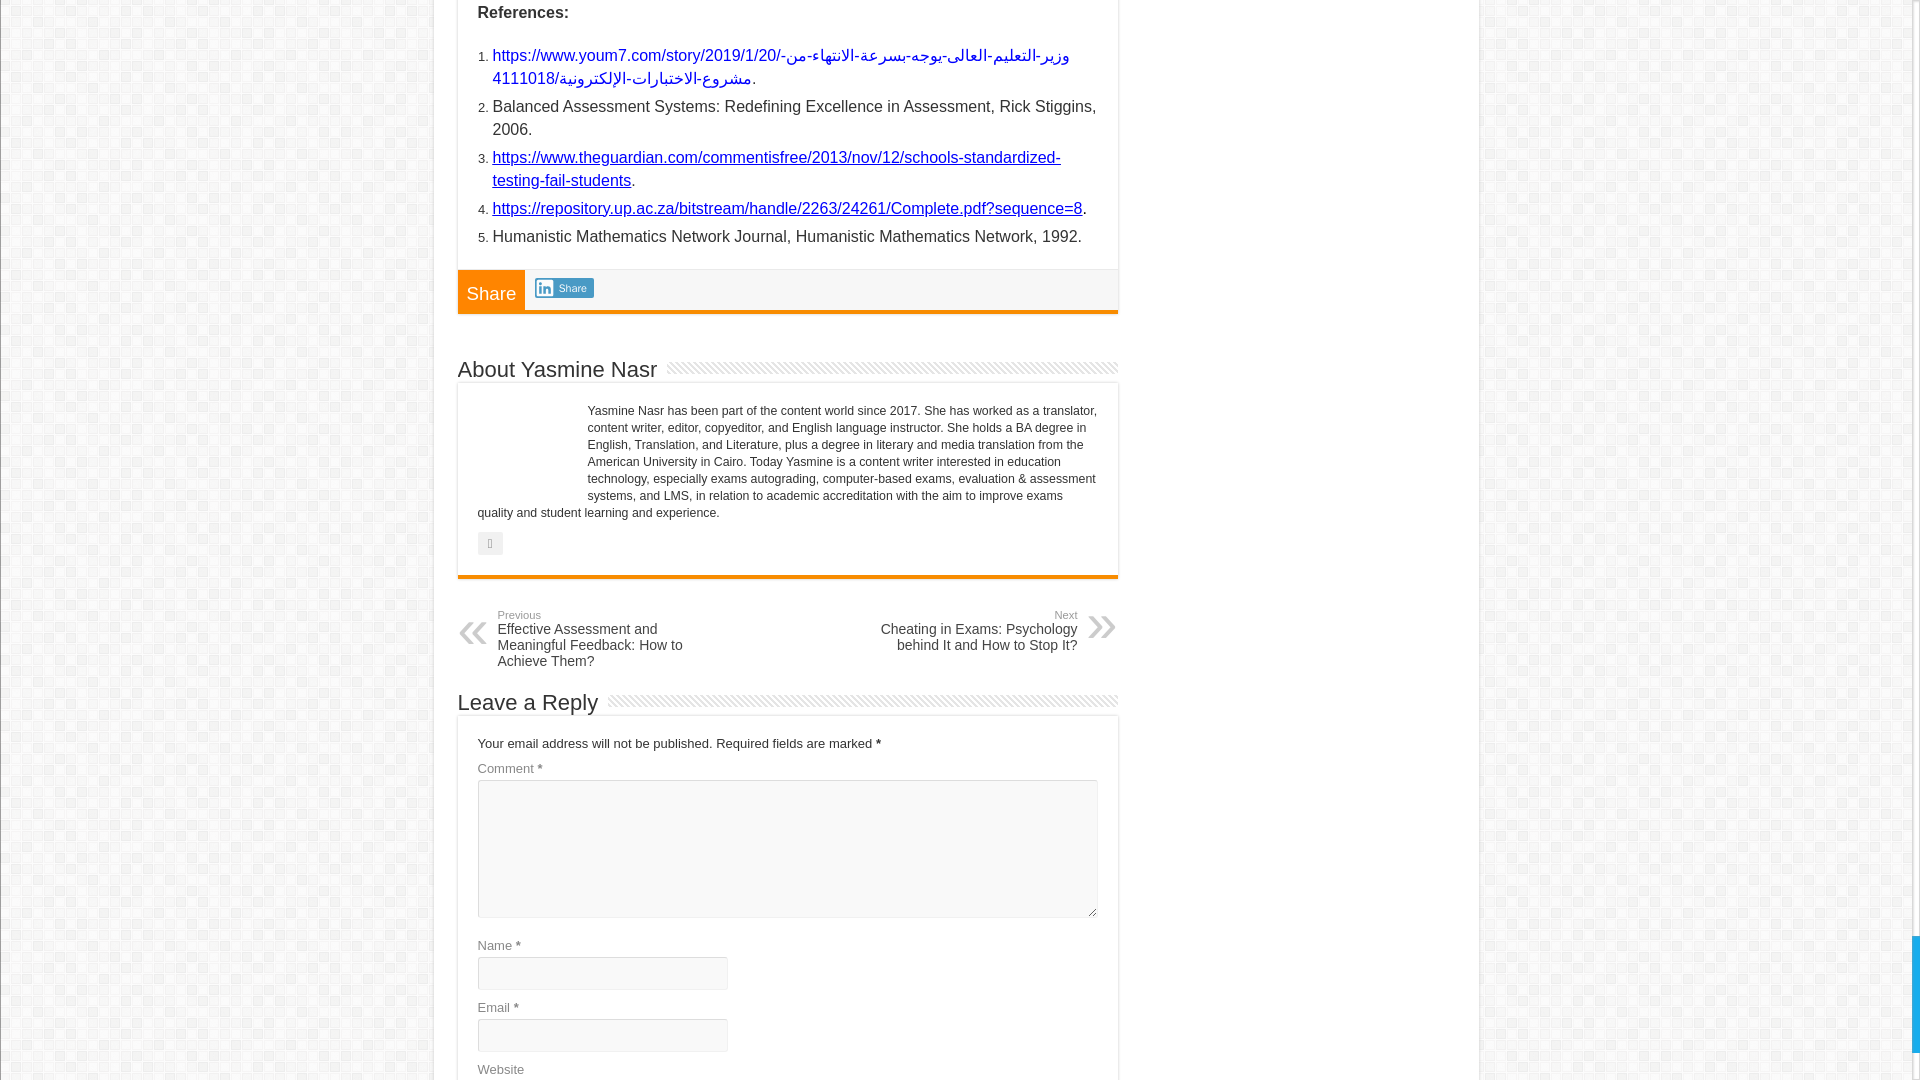  Describe the element at coordinates (564, 288) in the screenshot. I see `Share` at that location.